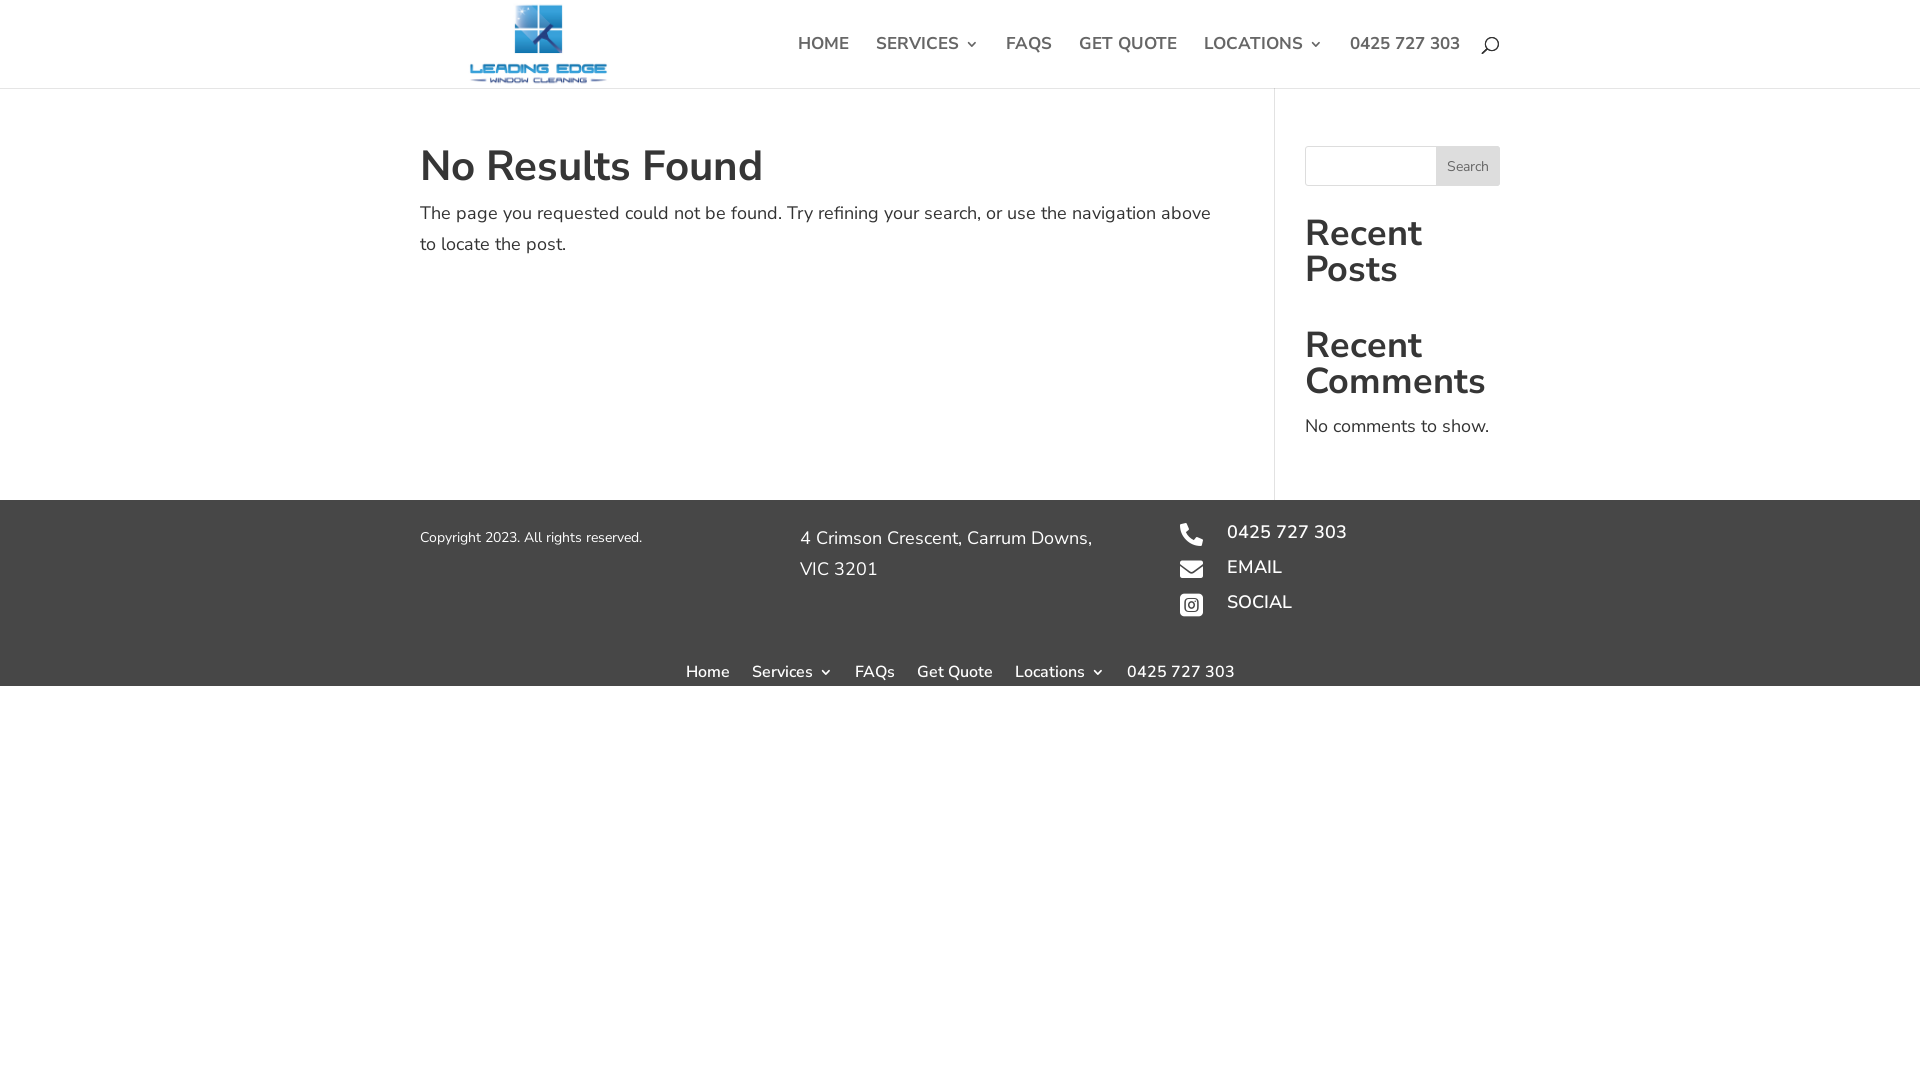 The width and height of the screenshot is (1920, 1080). What do you see at coordinates (824, 62) in the screenshot?
I see `HOME` at bounding box center [824, 62].